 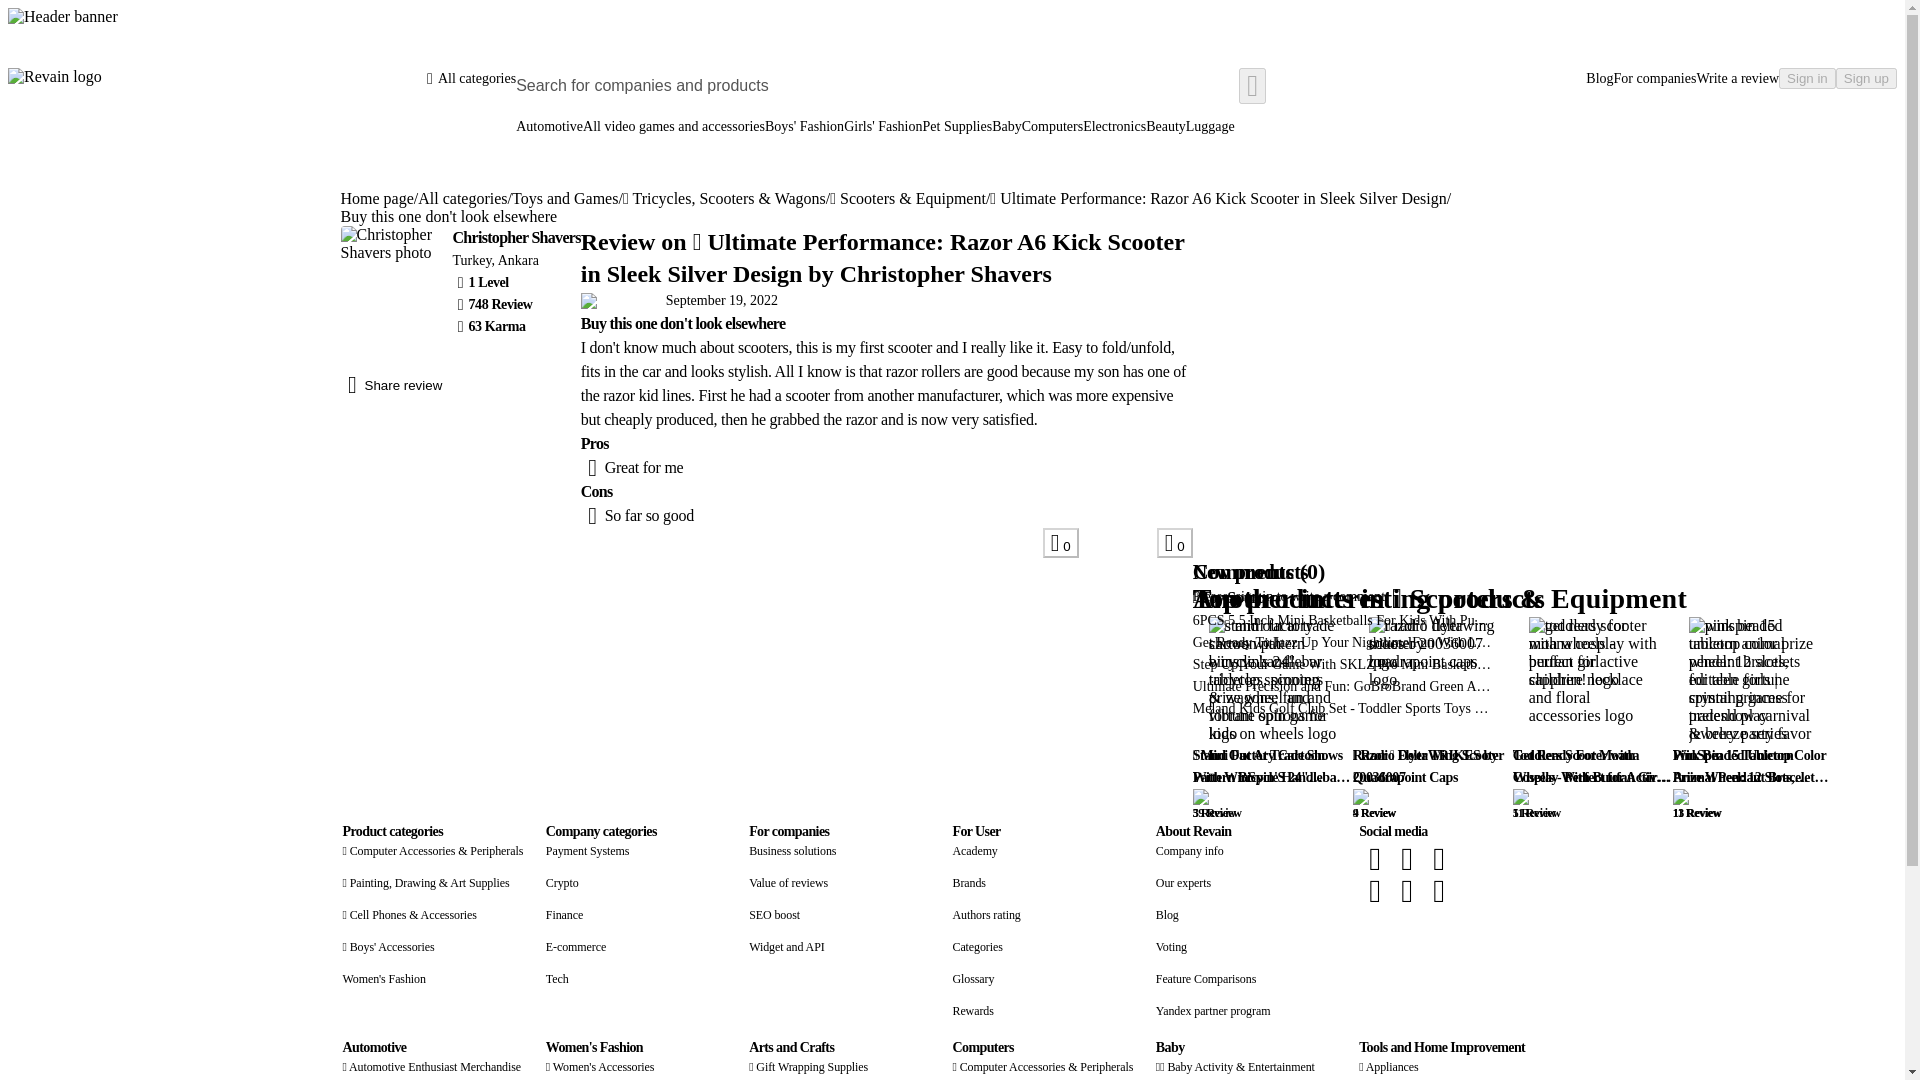 I want to click on Revain Instagram, so click(x=1406, y=890).